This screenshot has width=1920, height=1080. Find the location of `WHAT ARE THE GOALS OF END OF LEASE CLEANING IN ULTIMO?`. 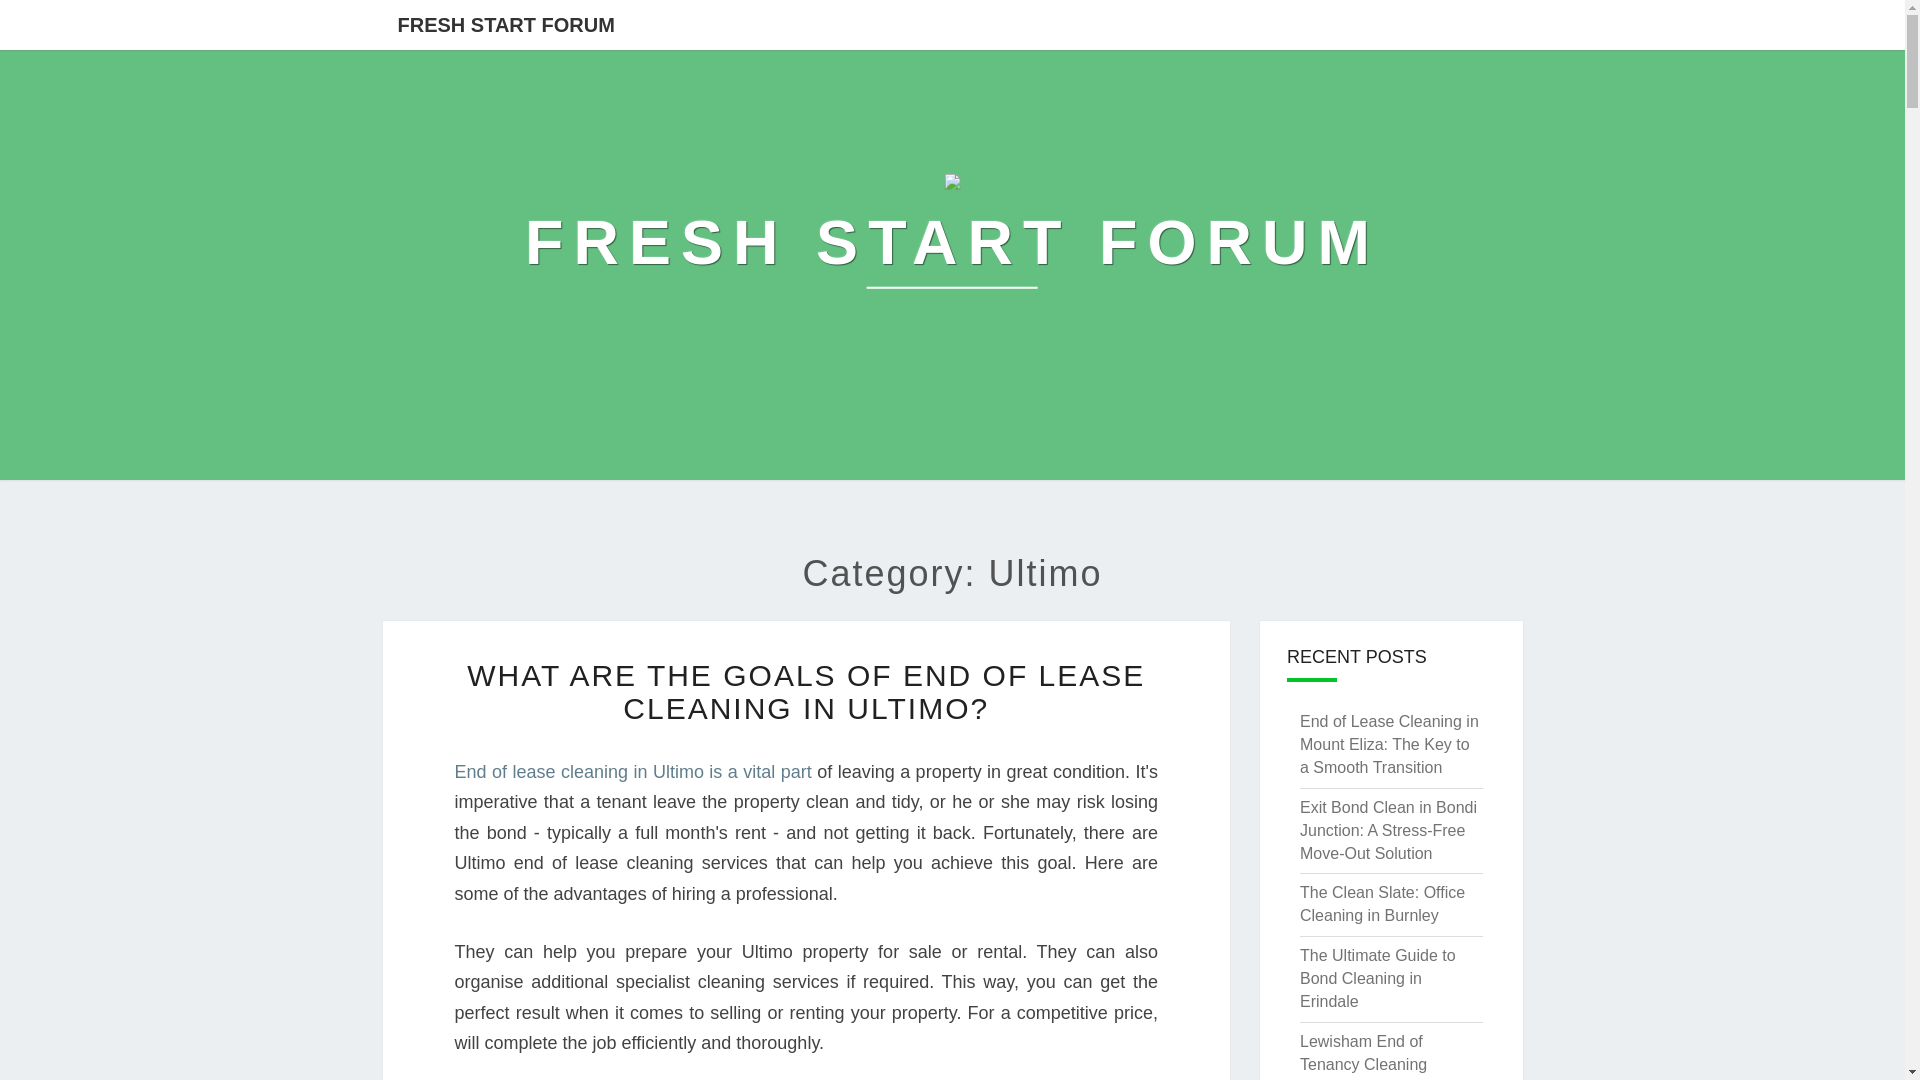

WHAT ARE THE GOALS OF END OF LEASE CLEANING IN ULTIMO? is located at coordinates (805, 691).